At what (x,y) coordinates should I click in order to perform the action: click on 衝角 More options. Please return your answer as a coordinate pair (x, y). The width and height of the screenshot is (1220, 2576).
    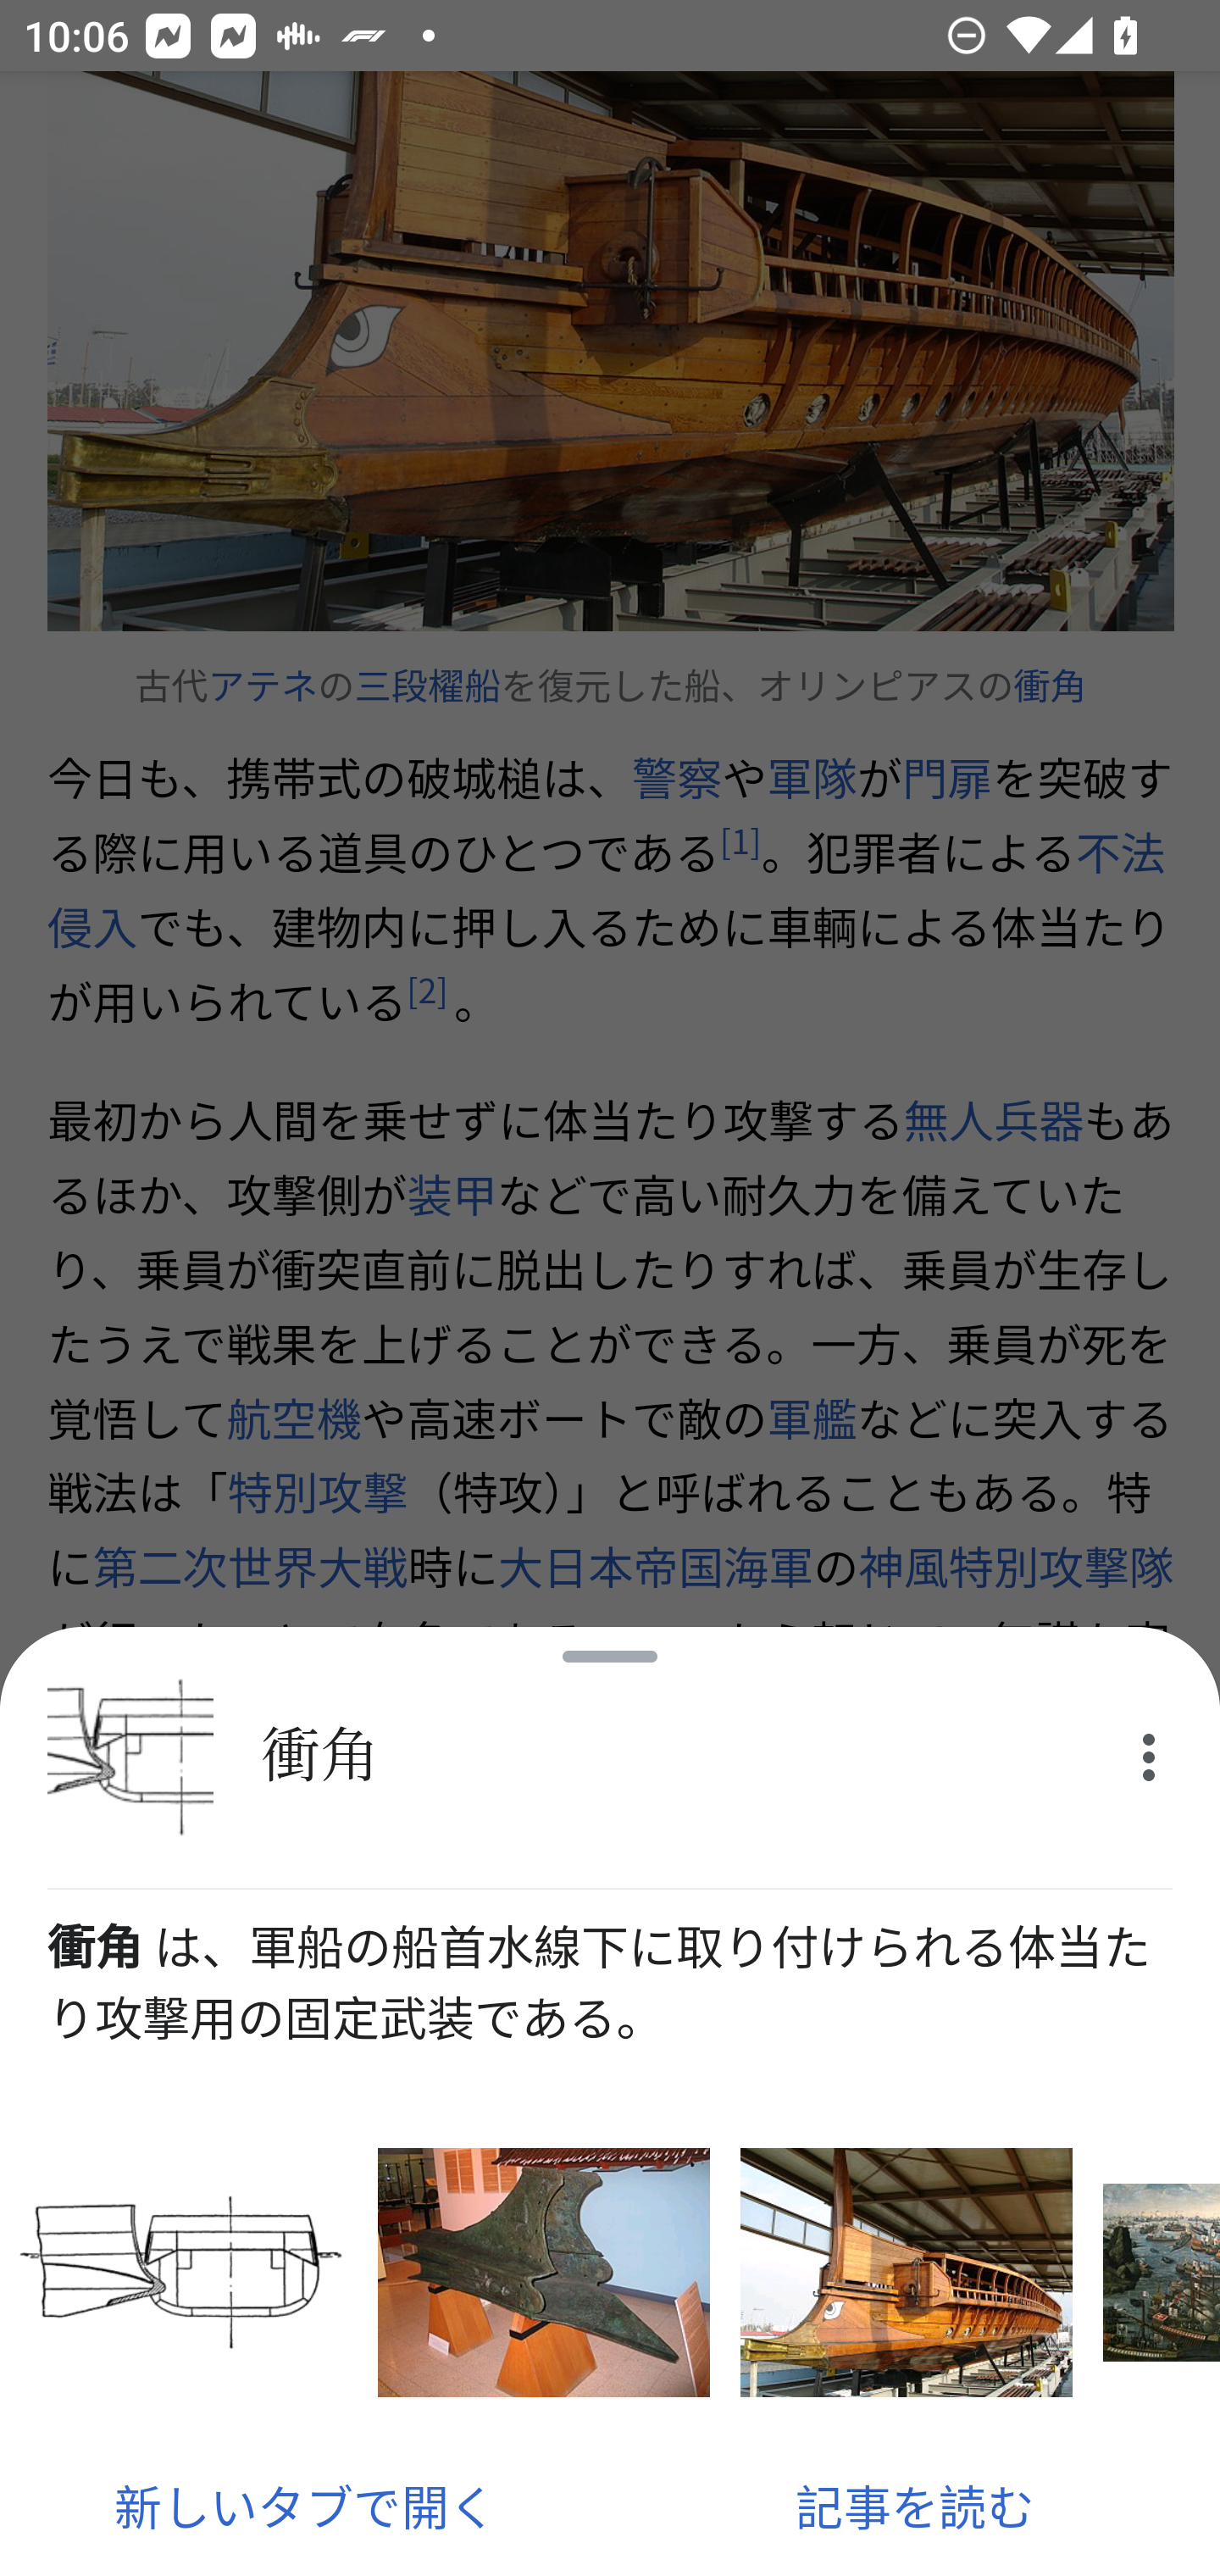
    Looking at the image, I should click on (610, 1757).